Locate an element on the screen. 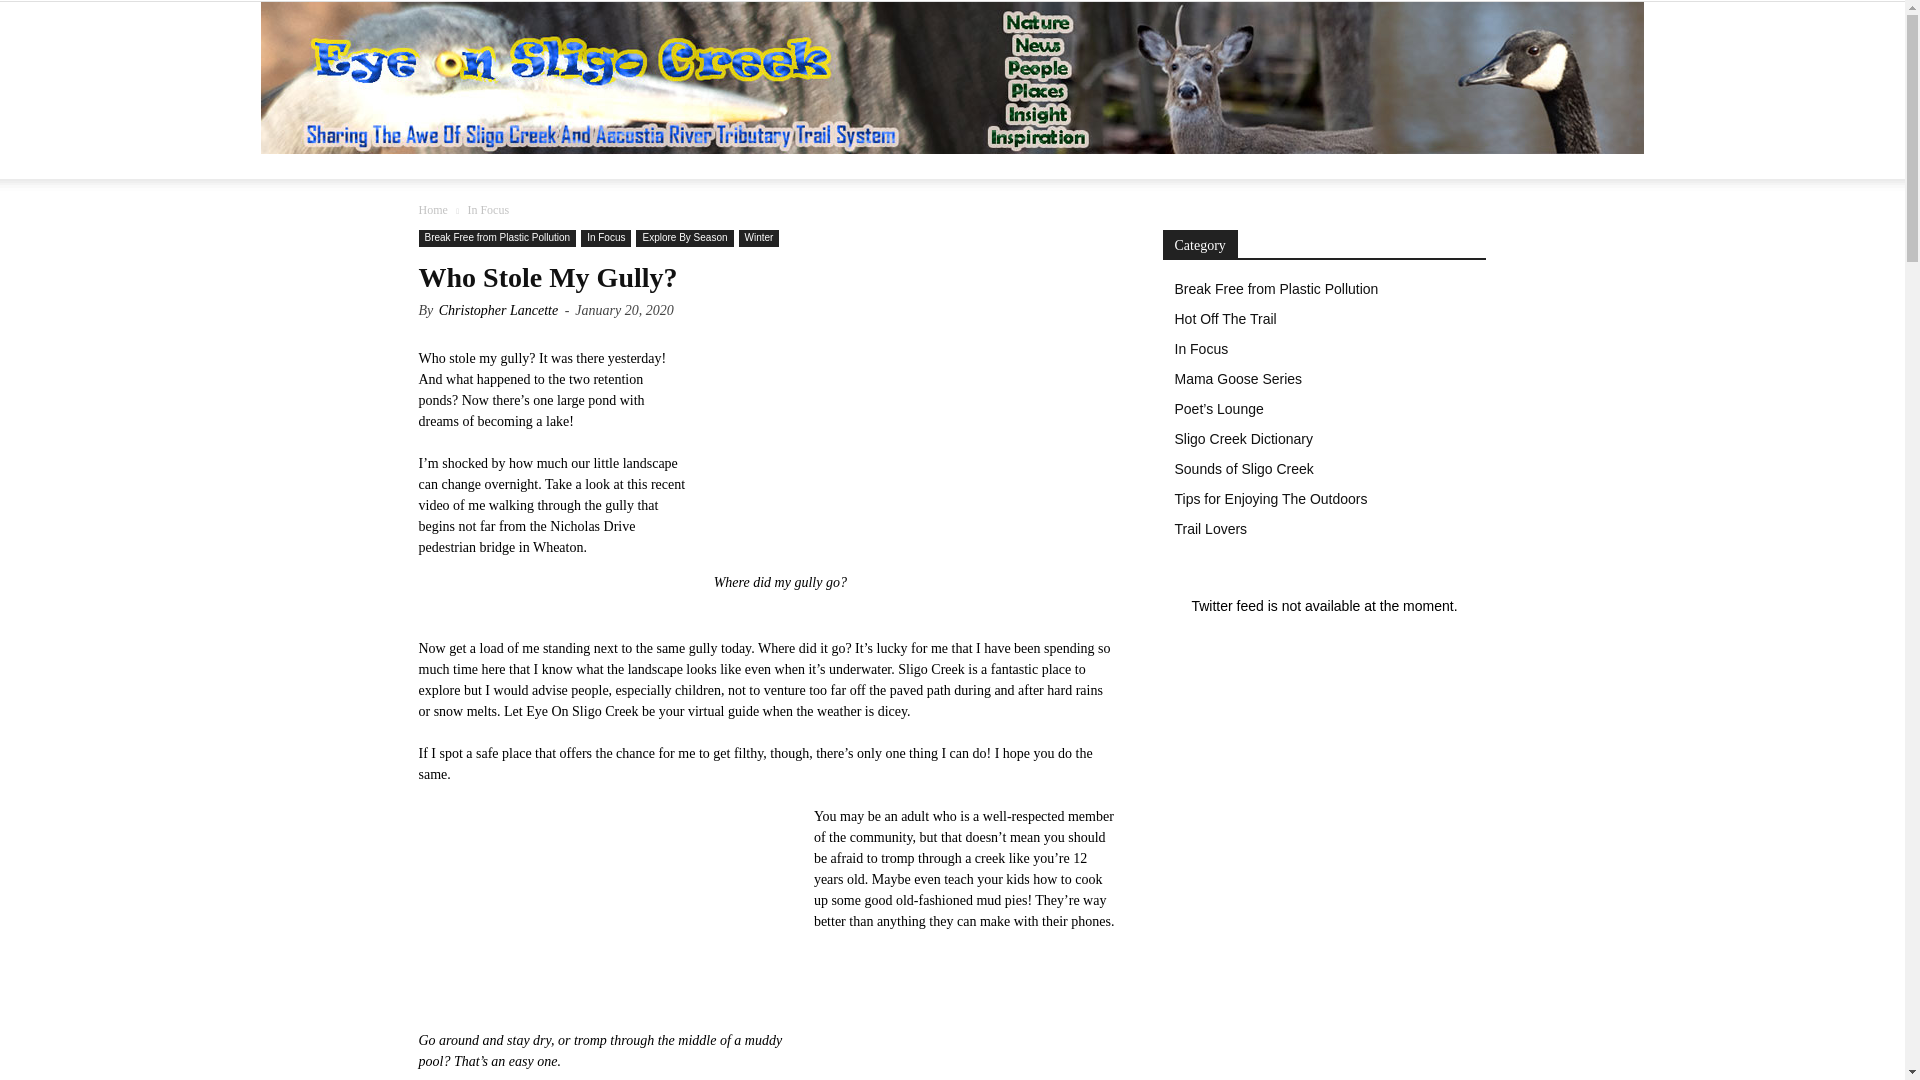 This screenshot has width=1920, height=1080. VIDEO GALLERY is located at coordinates (986, 166).